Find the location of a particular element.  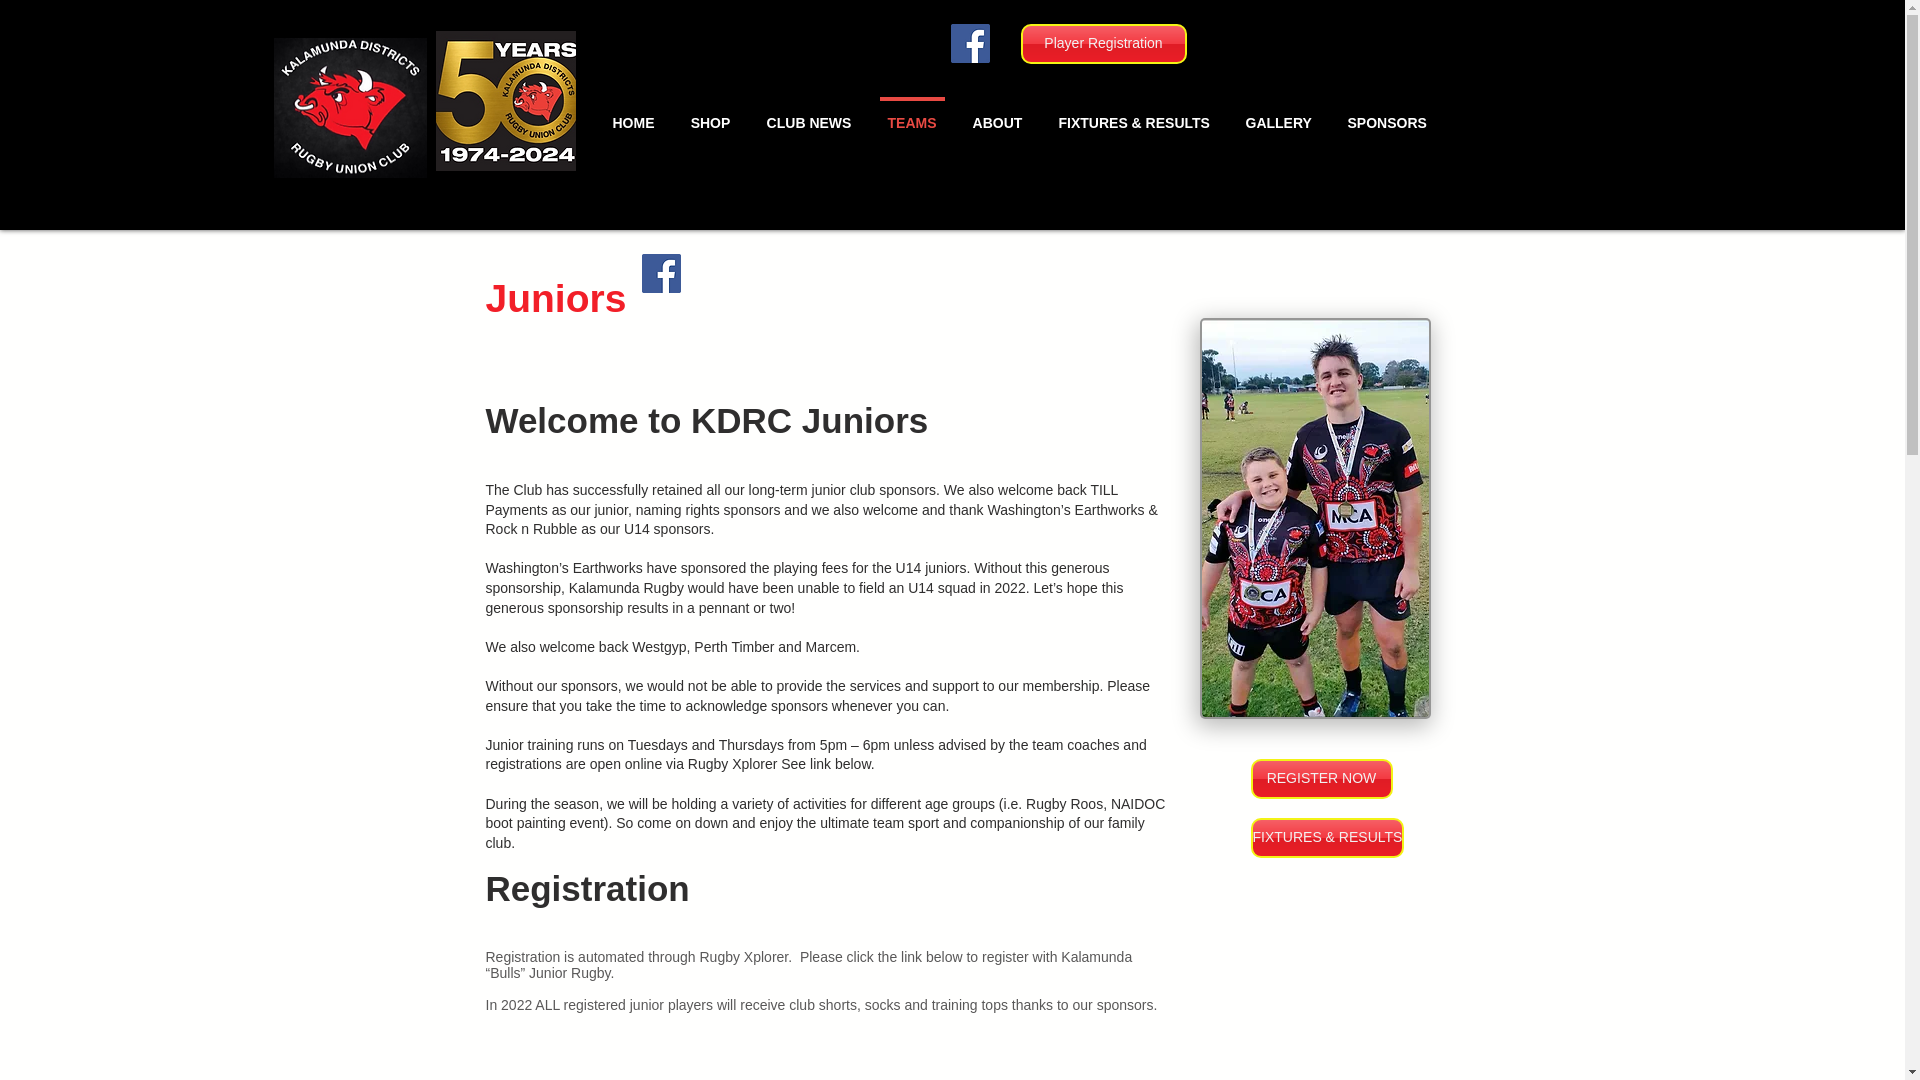

CLUB NEWS is located at coordinates (808, 114).